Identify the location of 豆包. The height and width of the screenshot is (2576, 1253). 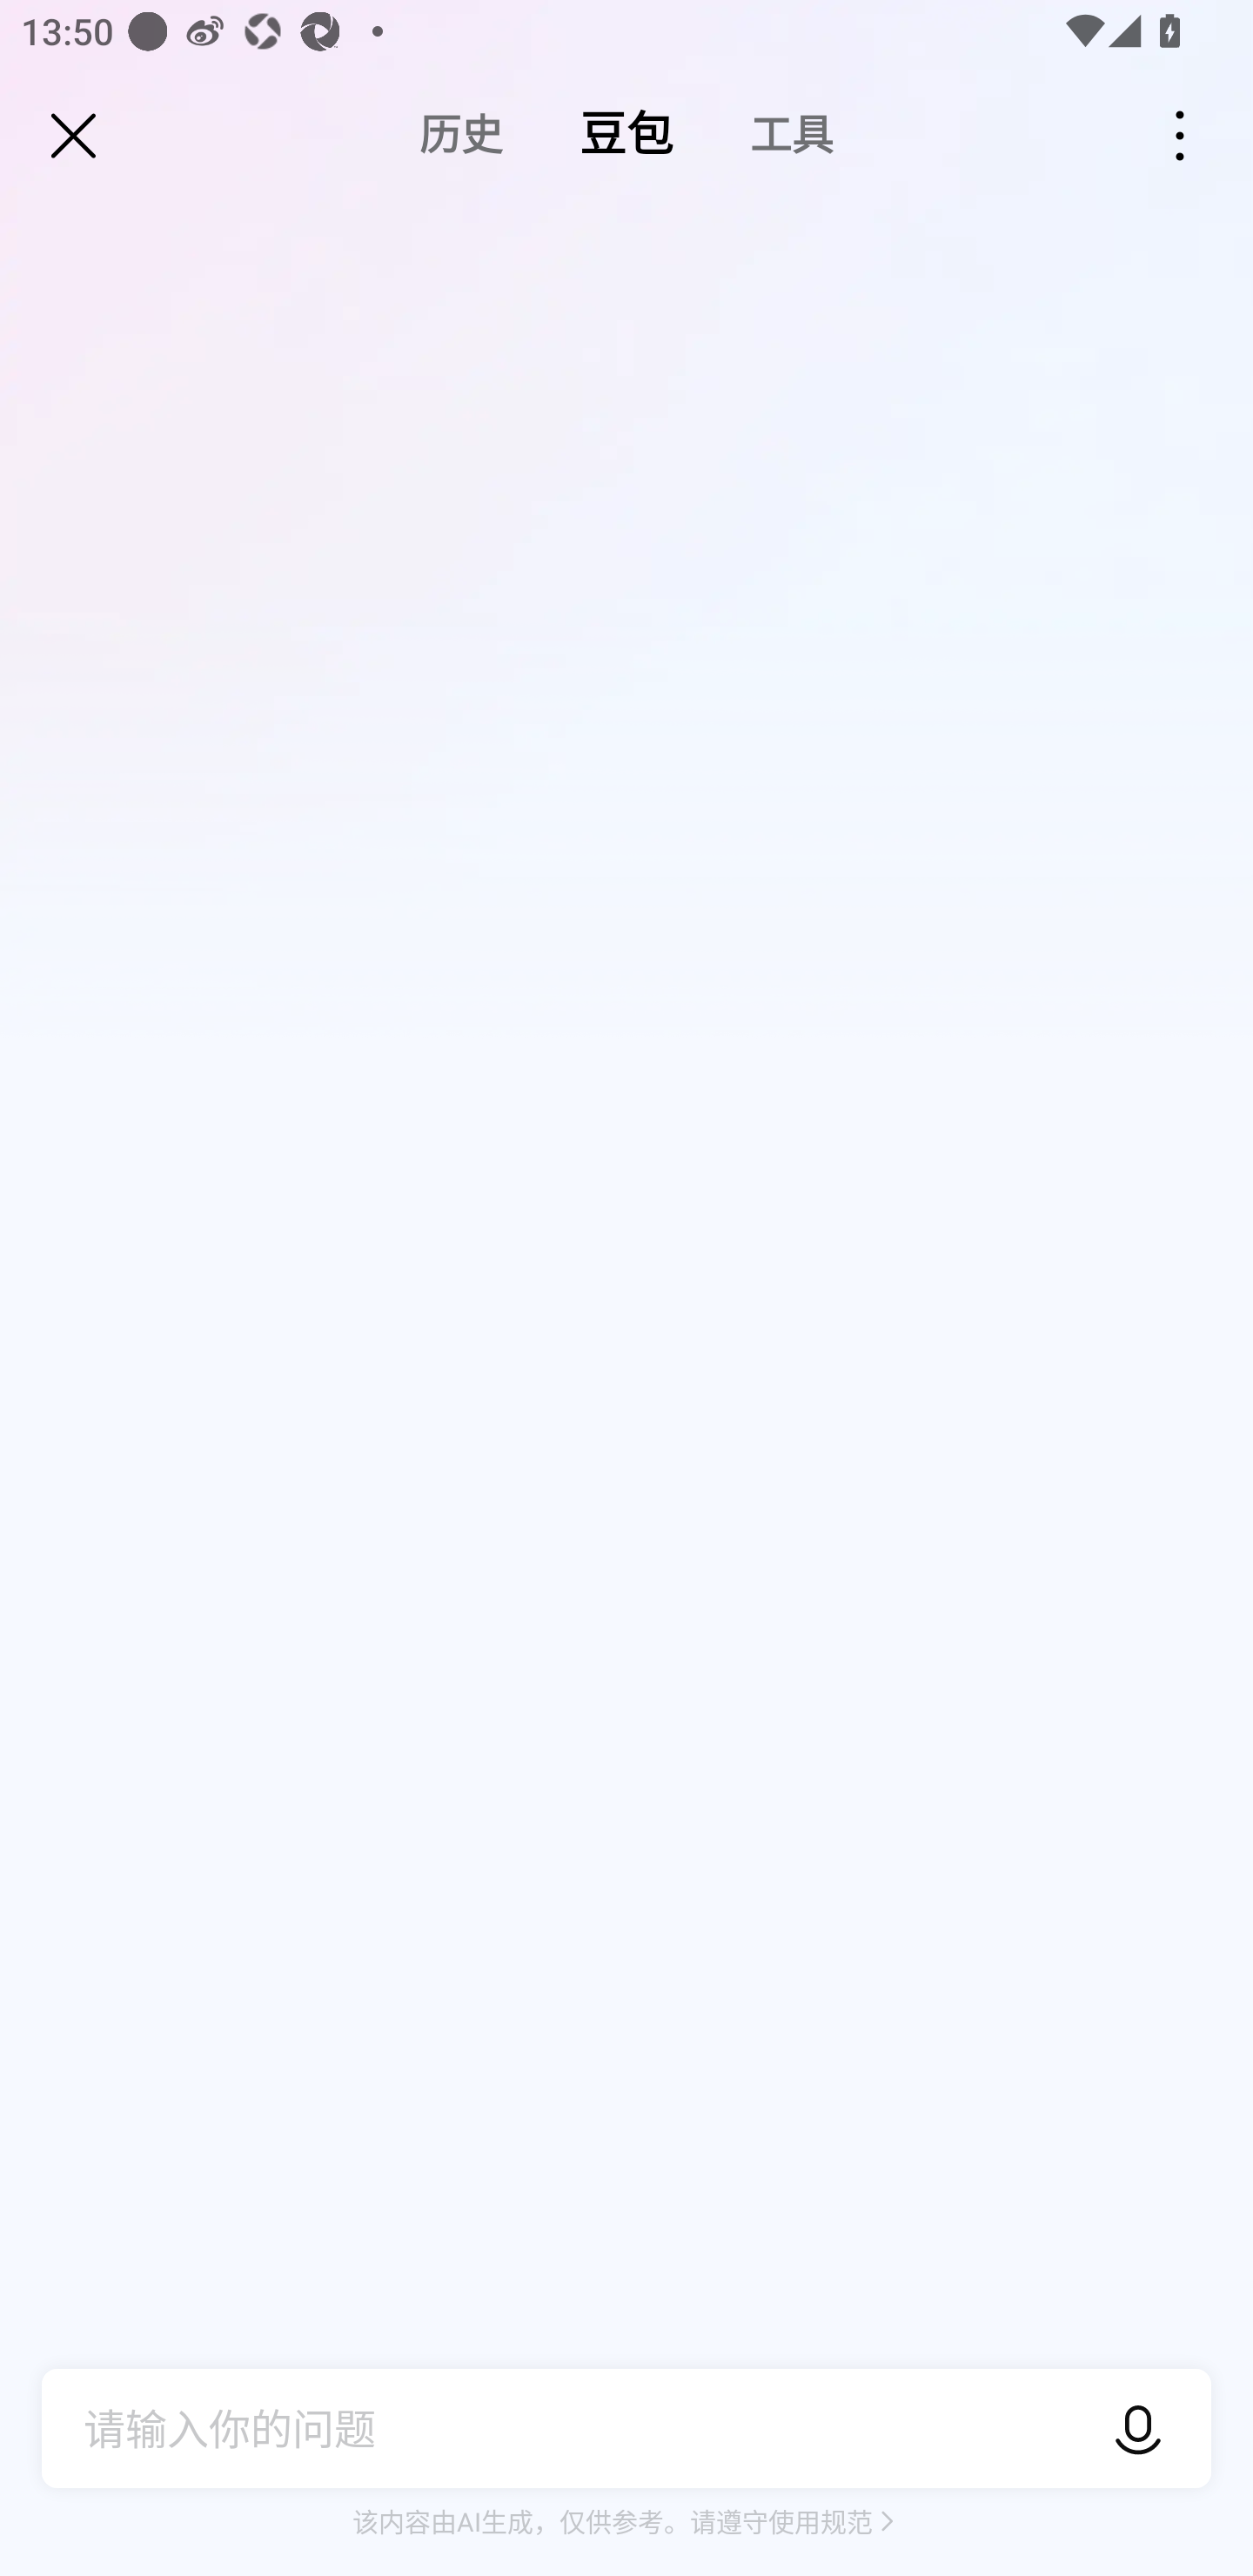
(626, 135).